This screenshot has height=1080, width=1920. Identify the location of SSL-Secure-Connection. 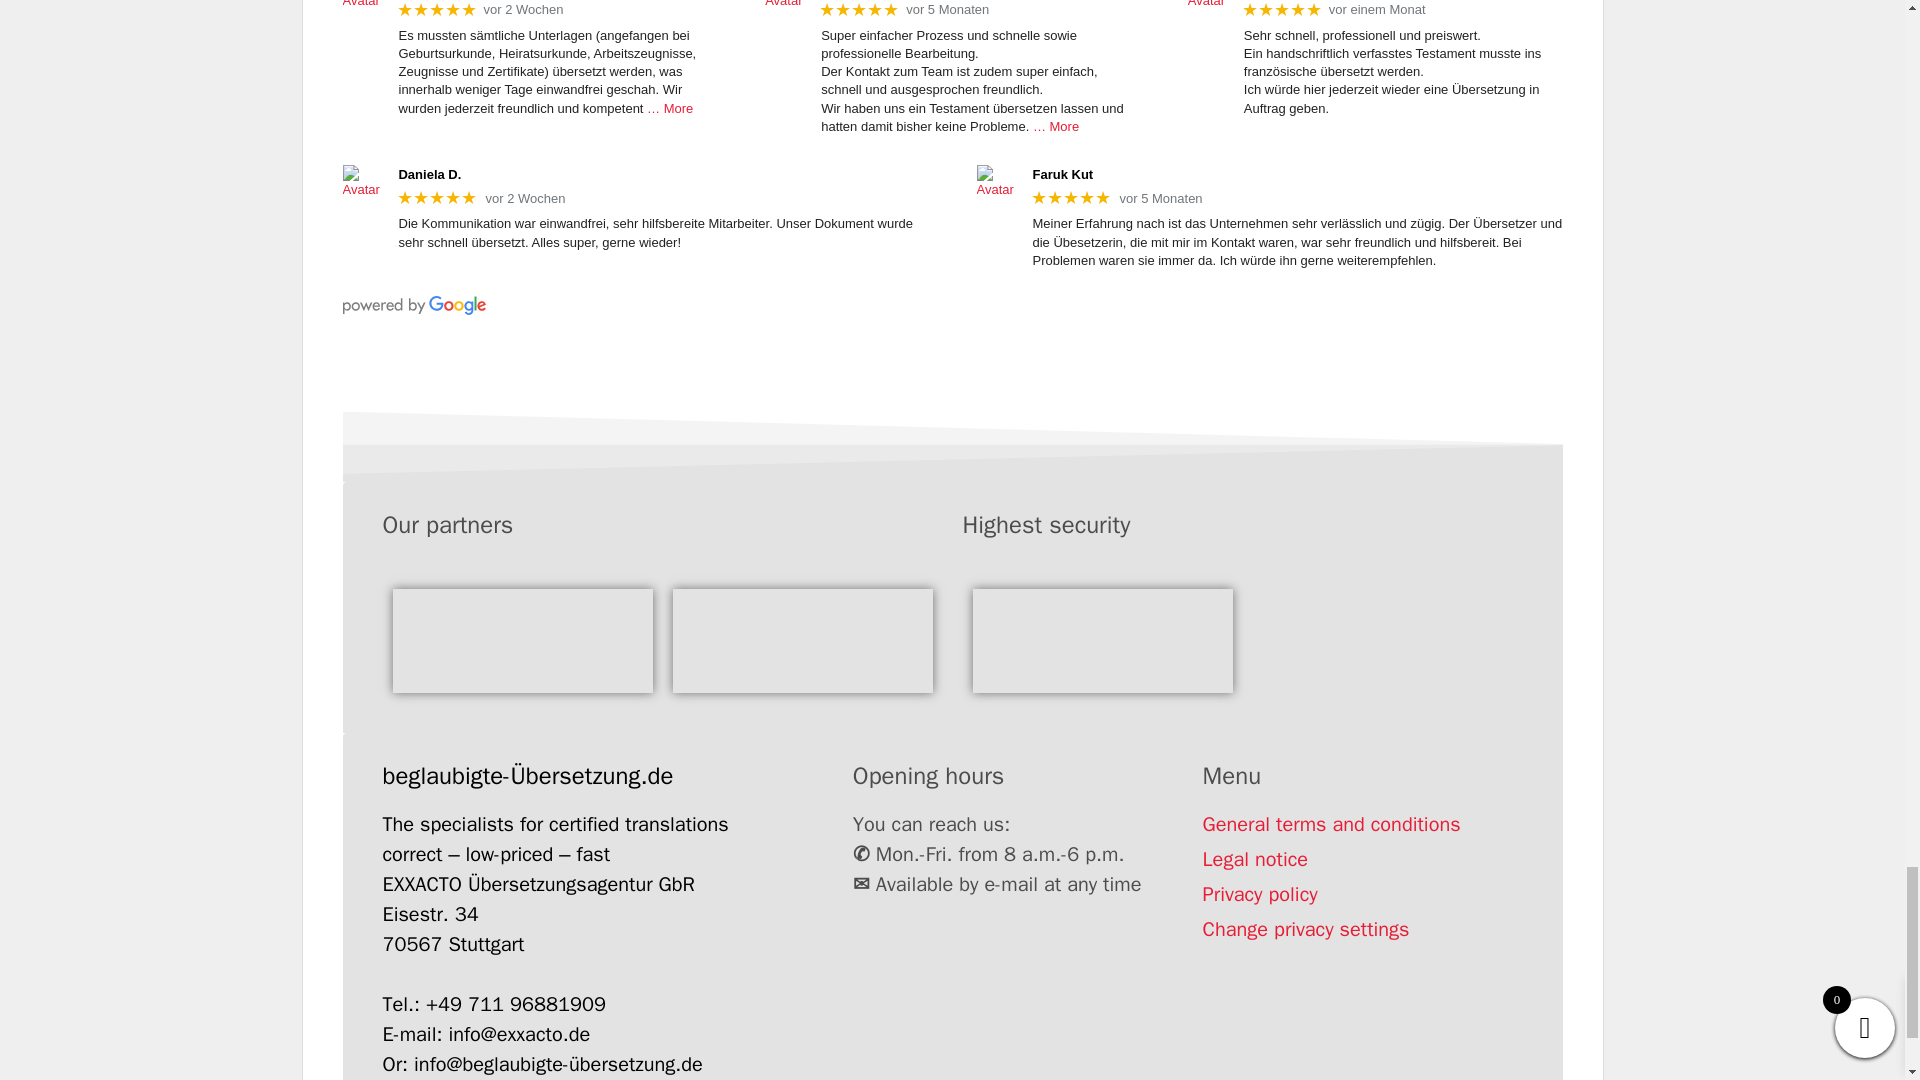
(1102, 640).